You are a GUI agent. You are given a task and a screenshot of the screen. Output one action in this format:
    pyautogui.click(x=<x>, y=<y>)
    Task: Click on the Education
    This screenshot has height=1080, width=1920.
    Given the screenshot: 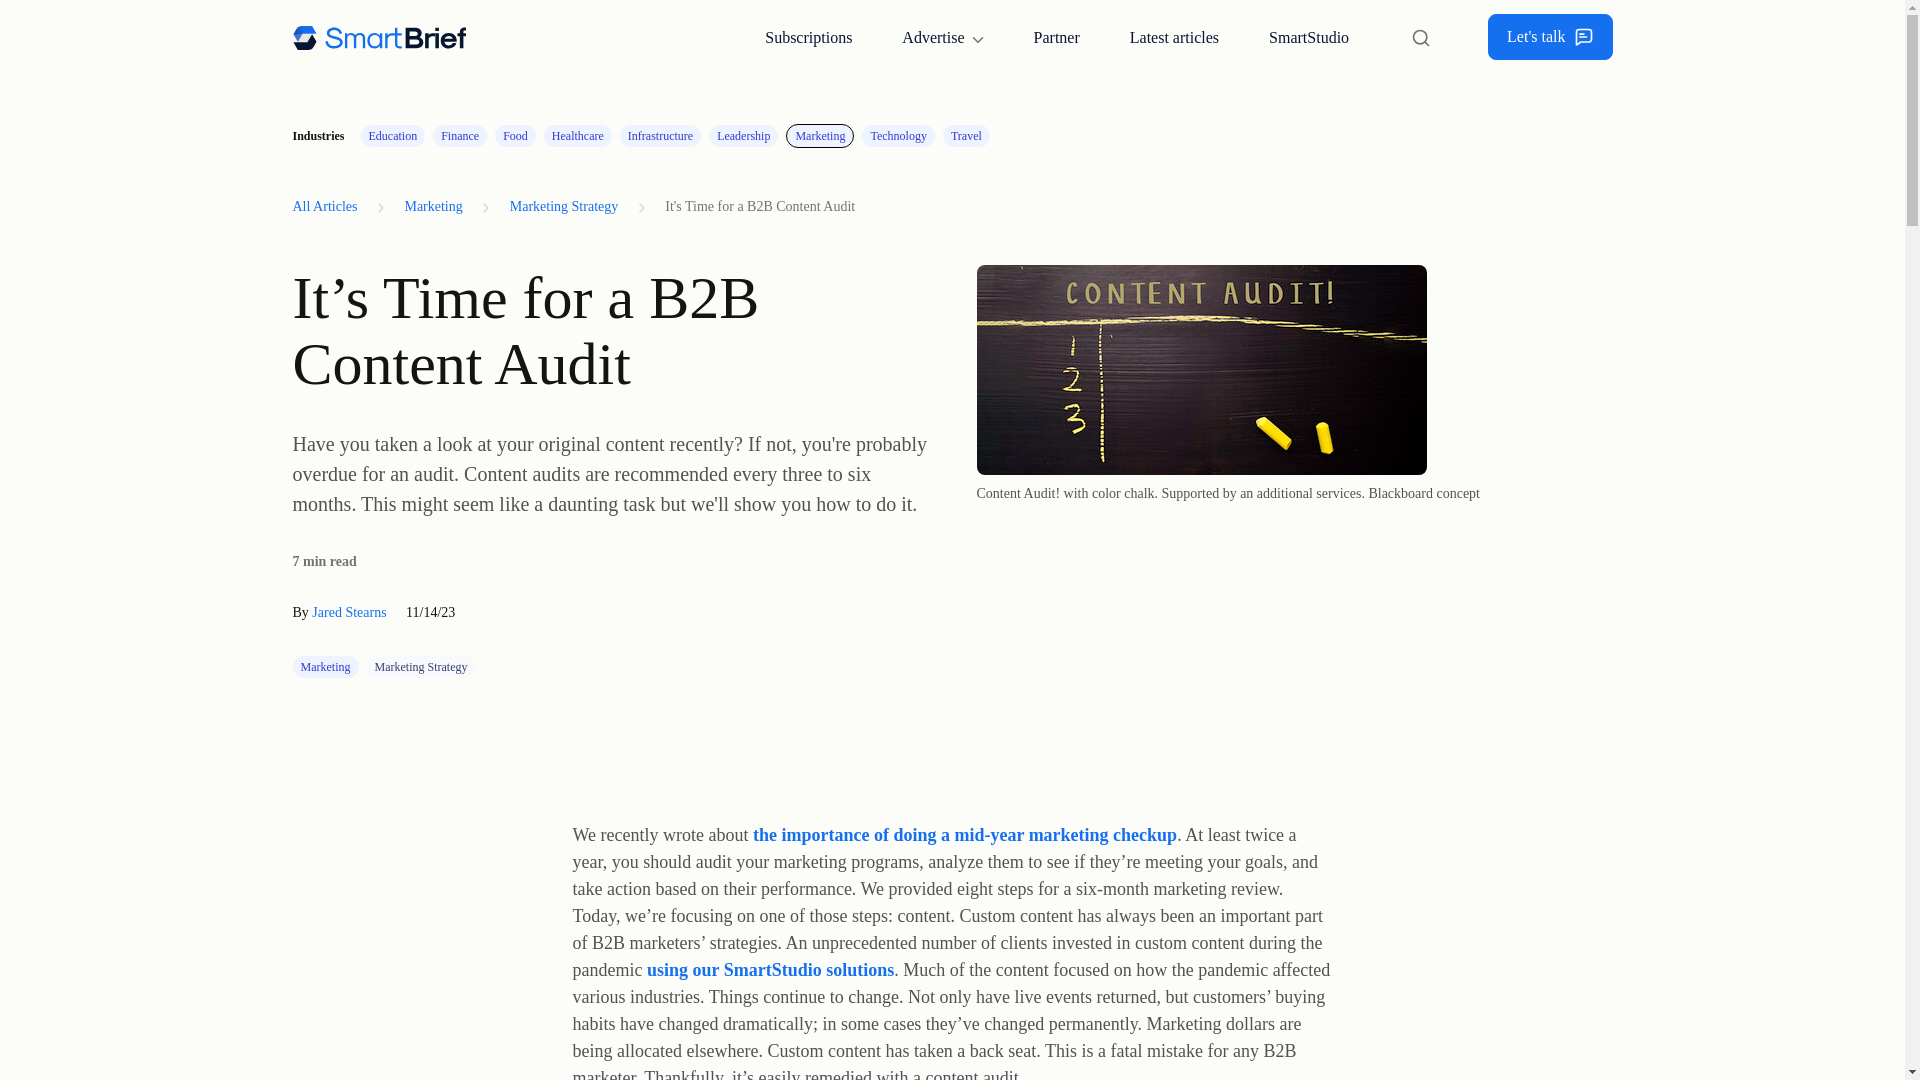 What is the action you would take?
    pyautogui.click(x=393, y=136)
    